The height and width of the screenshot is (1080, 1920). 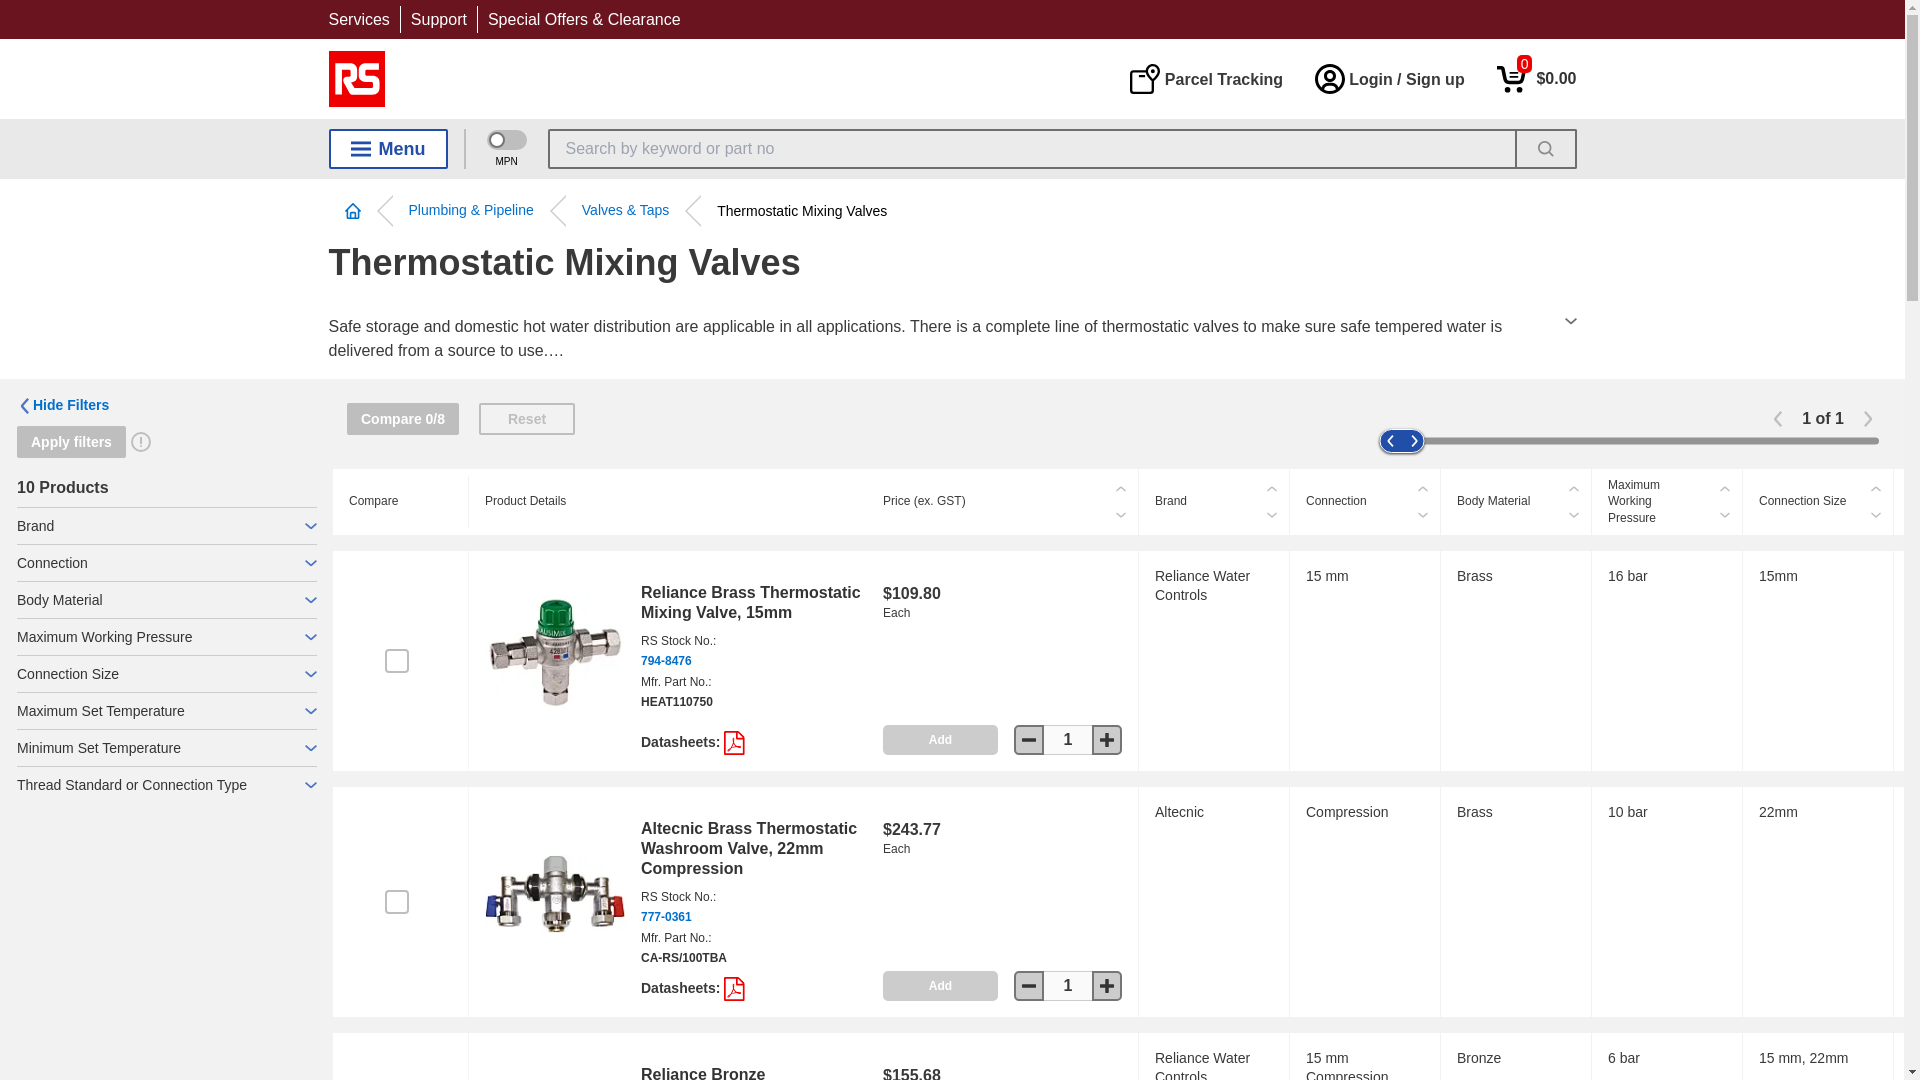 What do you see at coordinates (1574, 515) in the screenshot?
I see `Sort descending` at bounding box center [1574, 515].